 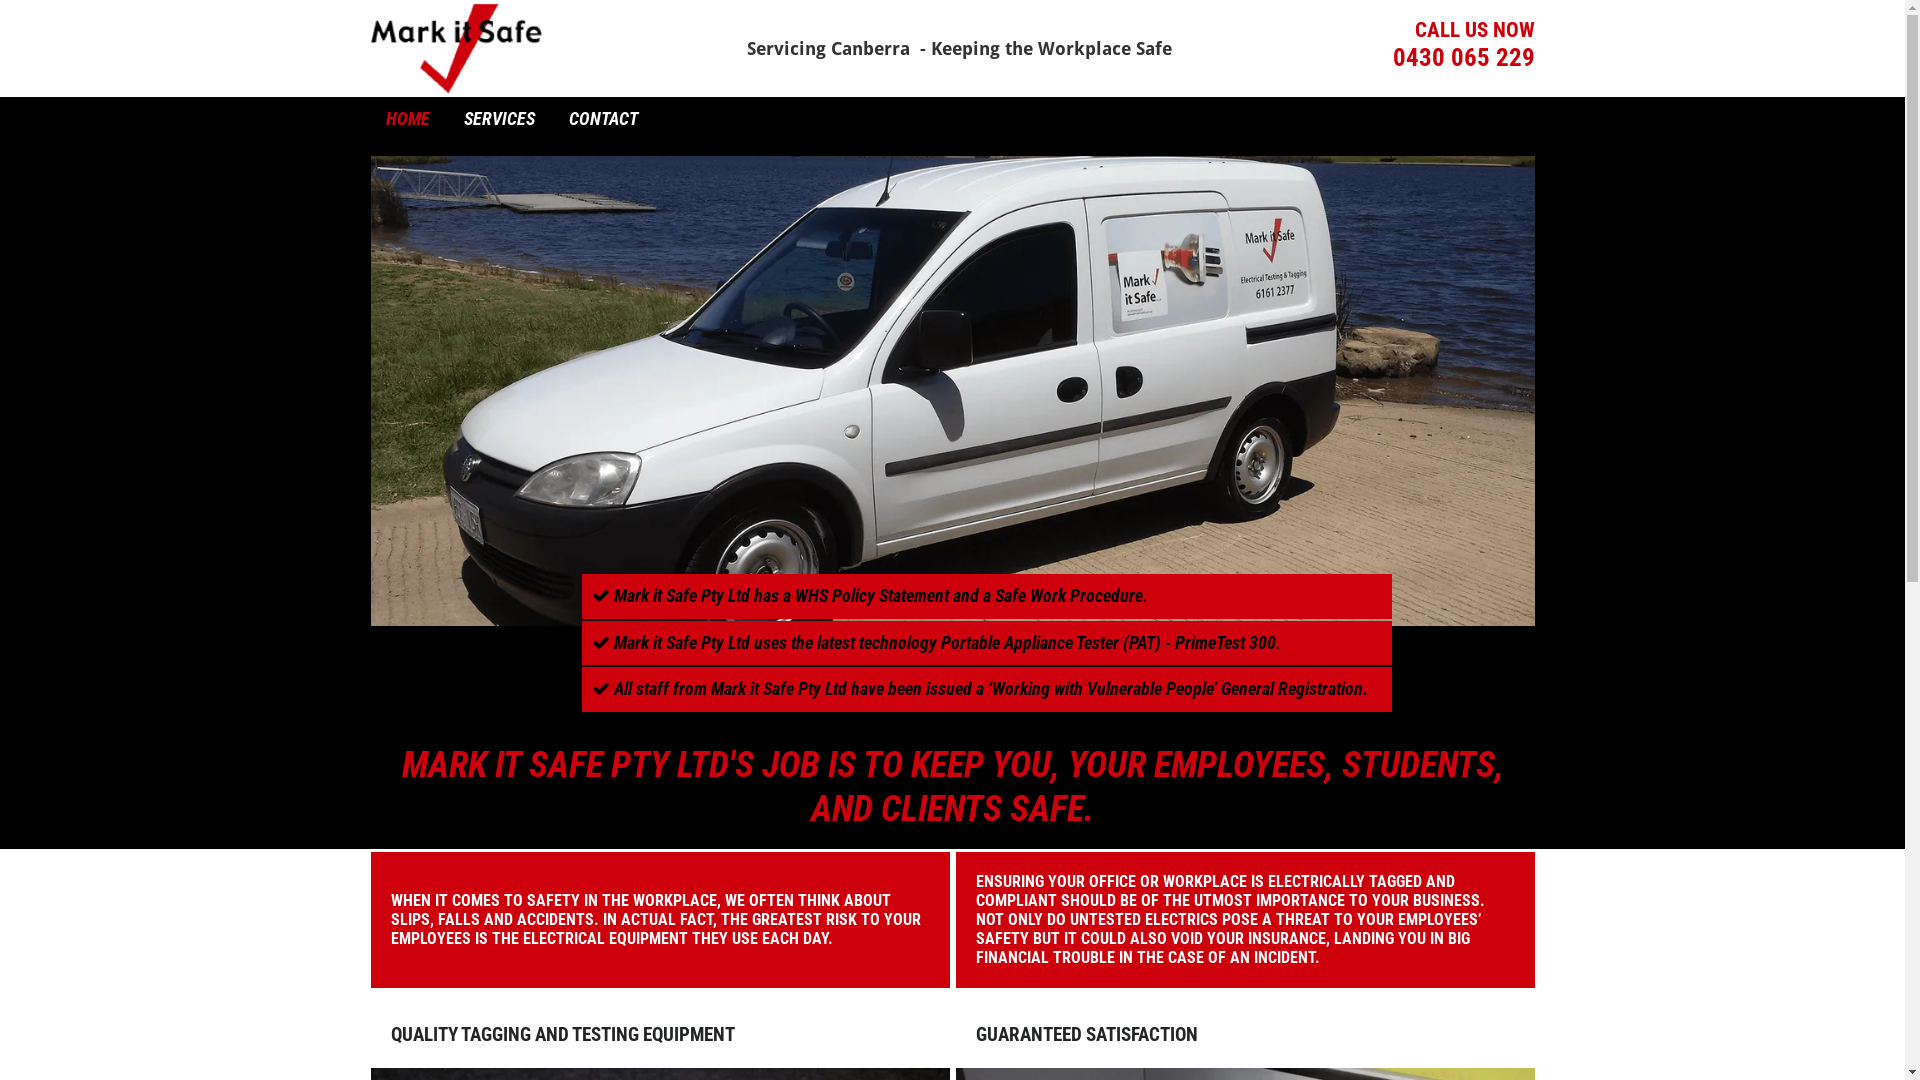 What do you see at coordinates (456, 48) in the screenshot?
I see `Mark It Safe` at bounding box center [456, 48].